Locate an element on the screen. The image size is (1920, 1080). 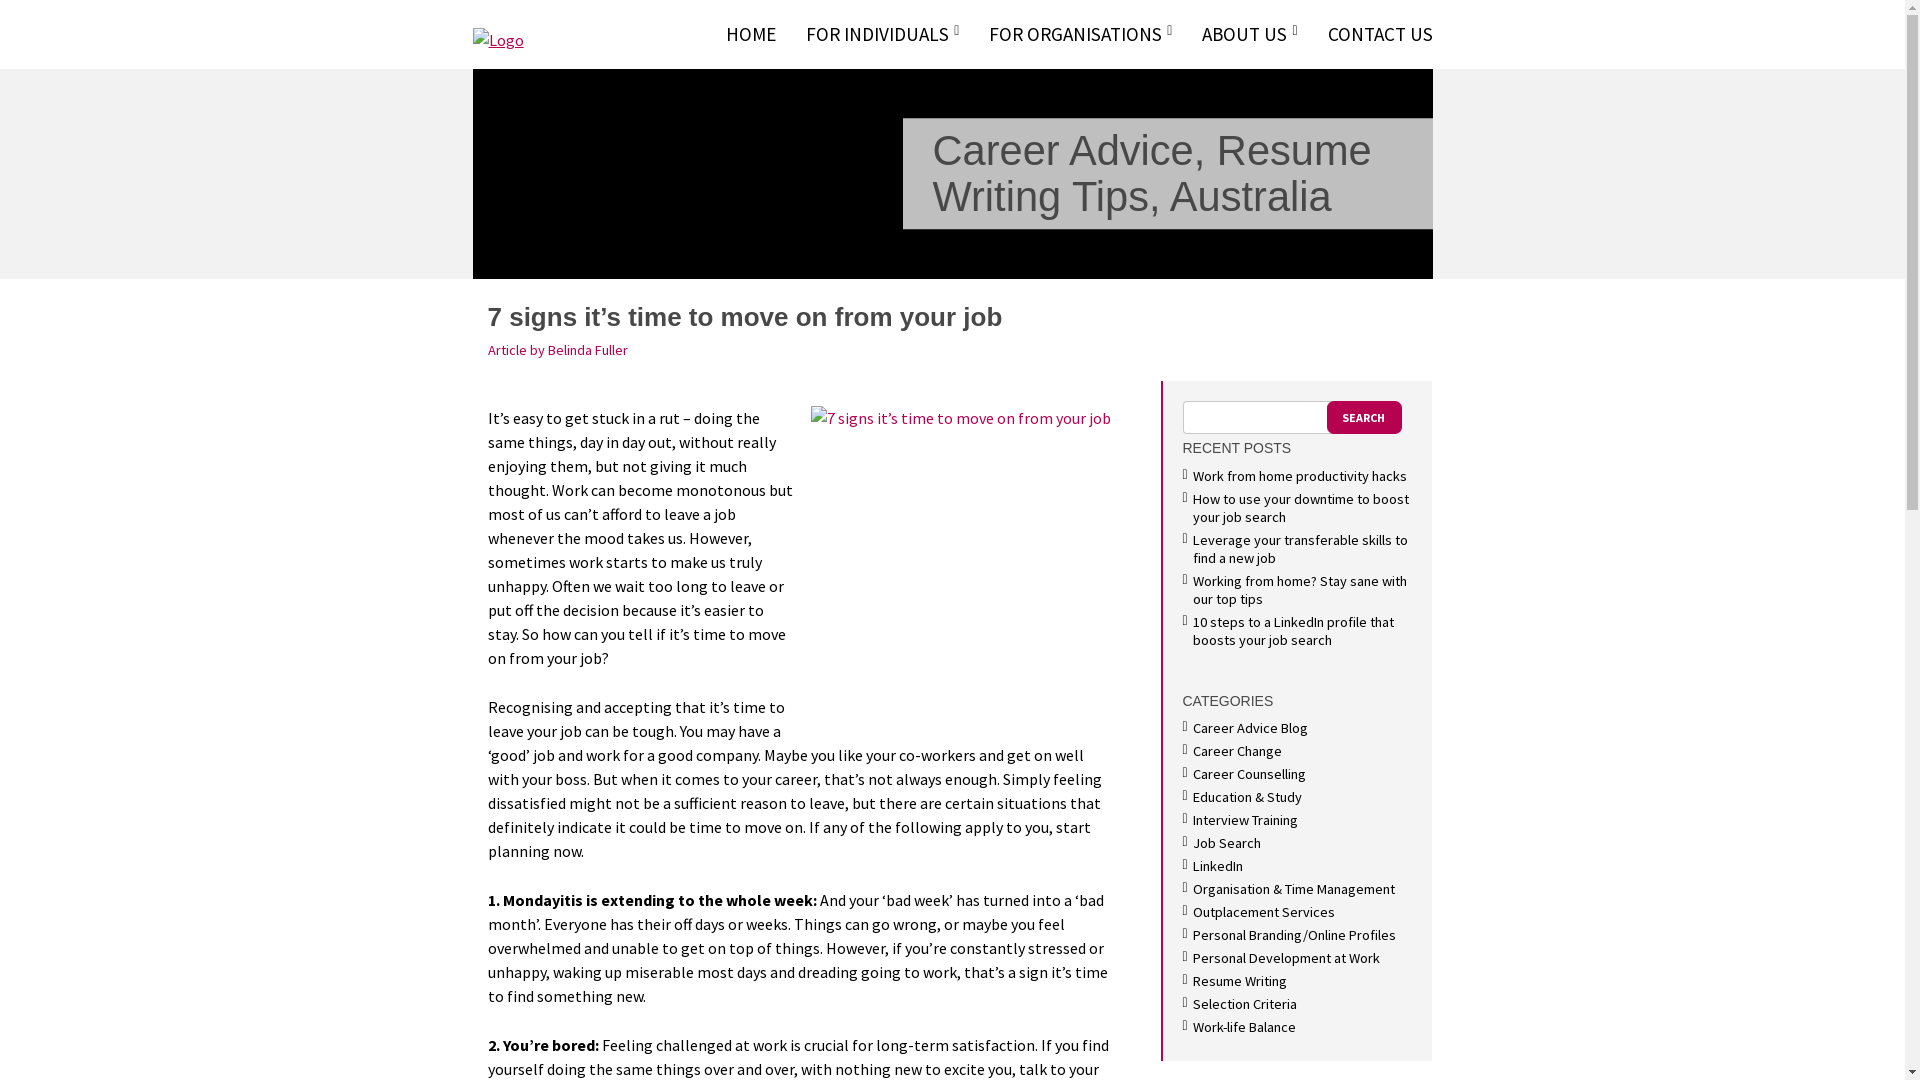
Career Advice Blog is located at coordinates (1250, 728).